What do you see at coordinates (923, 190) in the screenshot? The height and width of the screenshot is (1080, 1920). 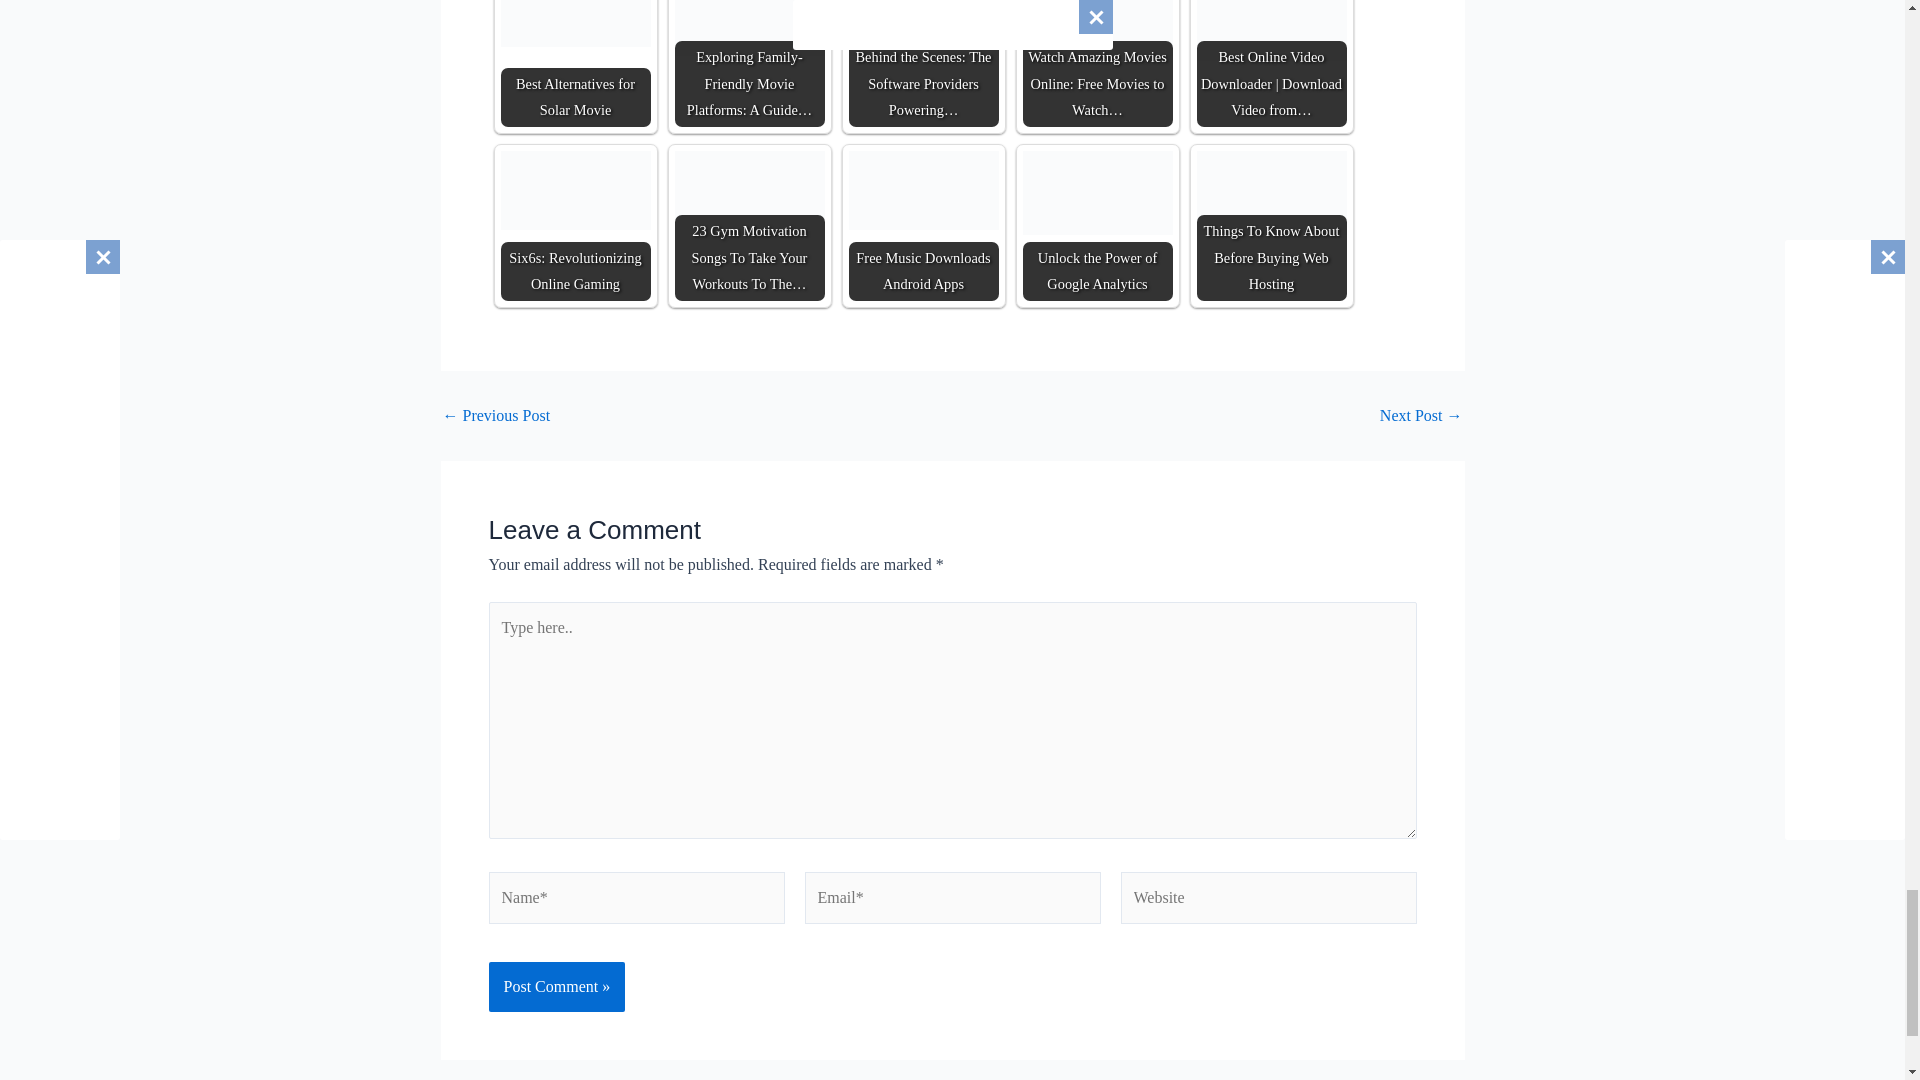 I see `Free Music Downloads Android Apps` at bounding box center [923, 190].